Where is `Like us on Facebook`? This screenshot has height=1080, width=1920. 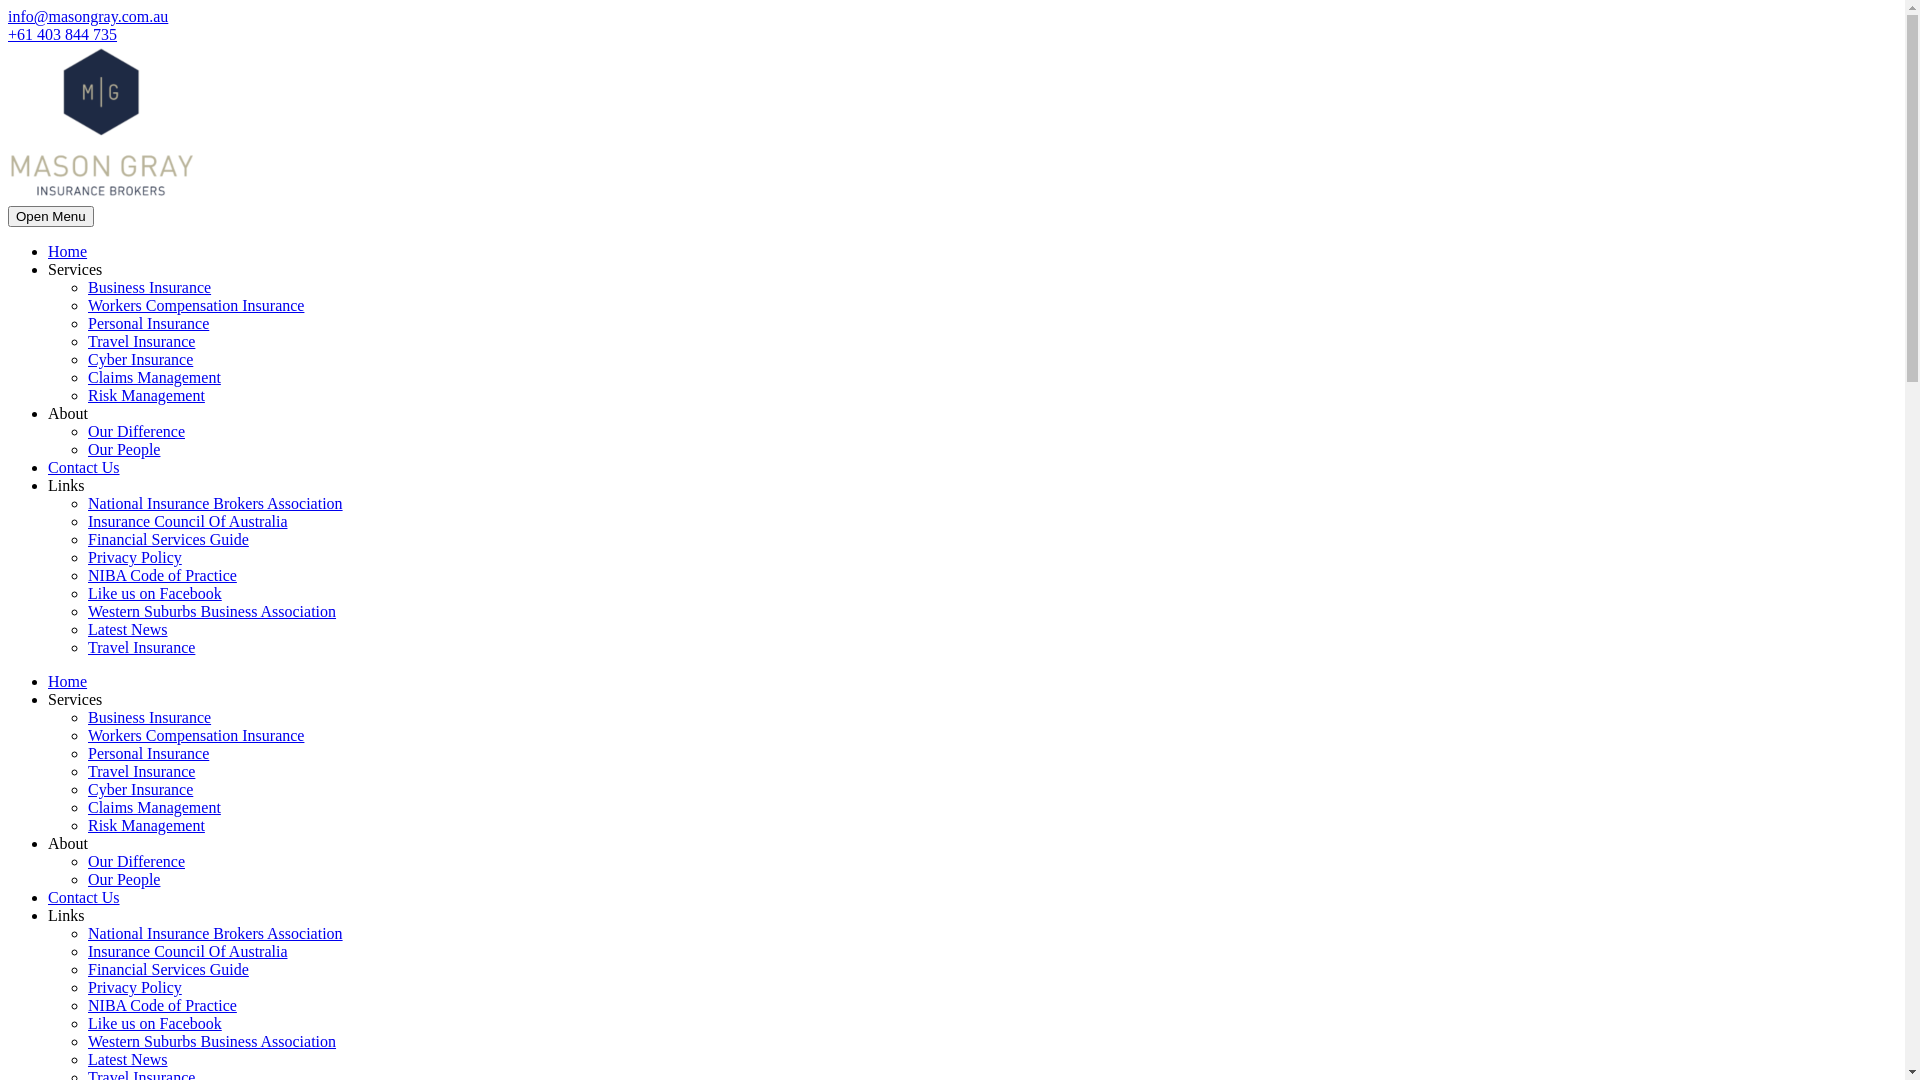
Like us on Facebook is located at coordinates (155, 1024).